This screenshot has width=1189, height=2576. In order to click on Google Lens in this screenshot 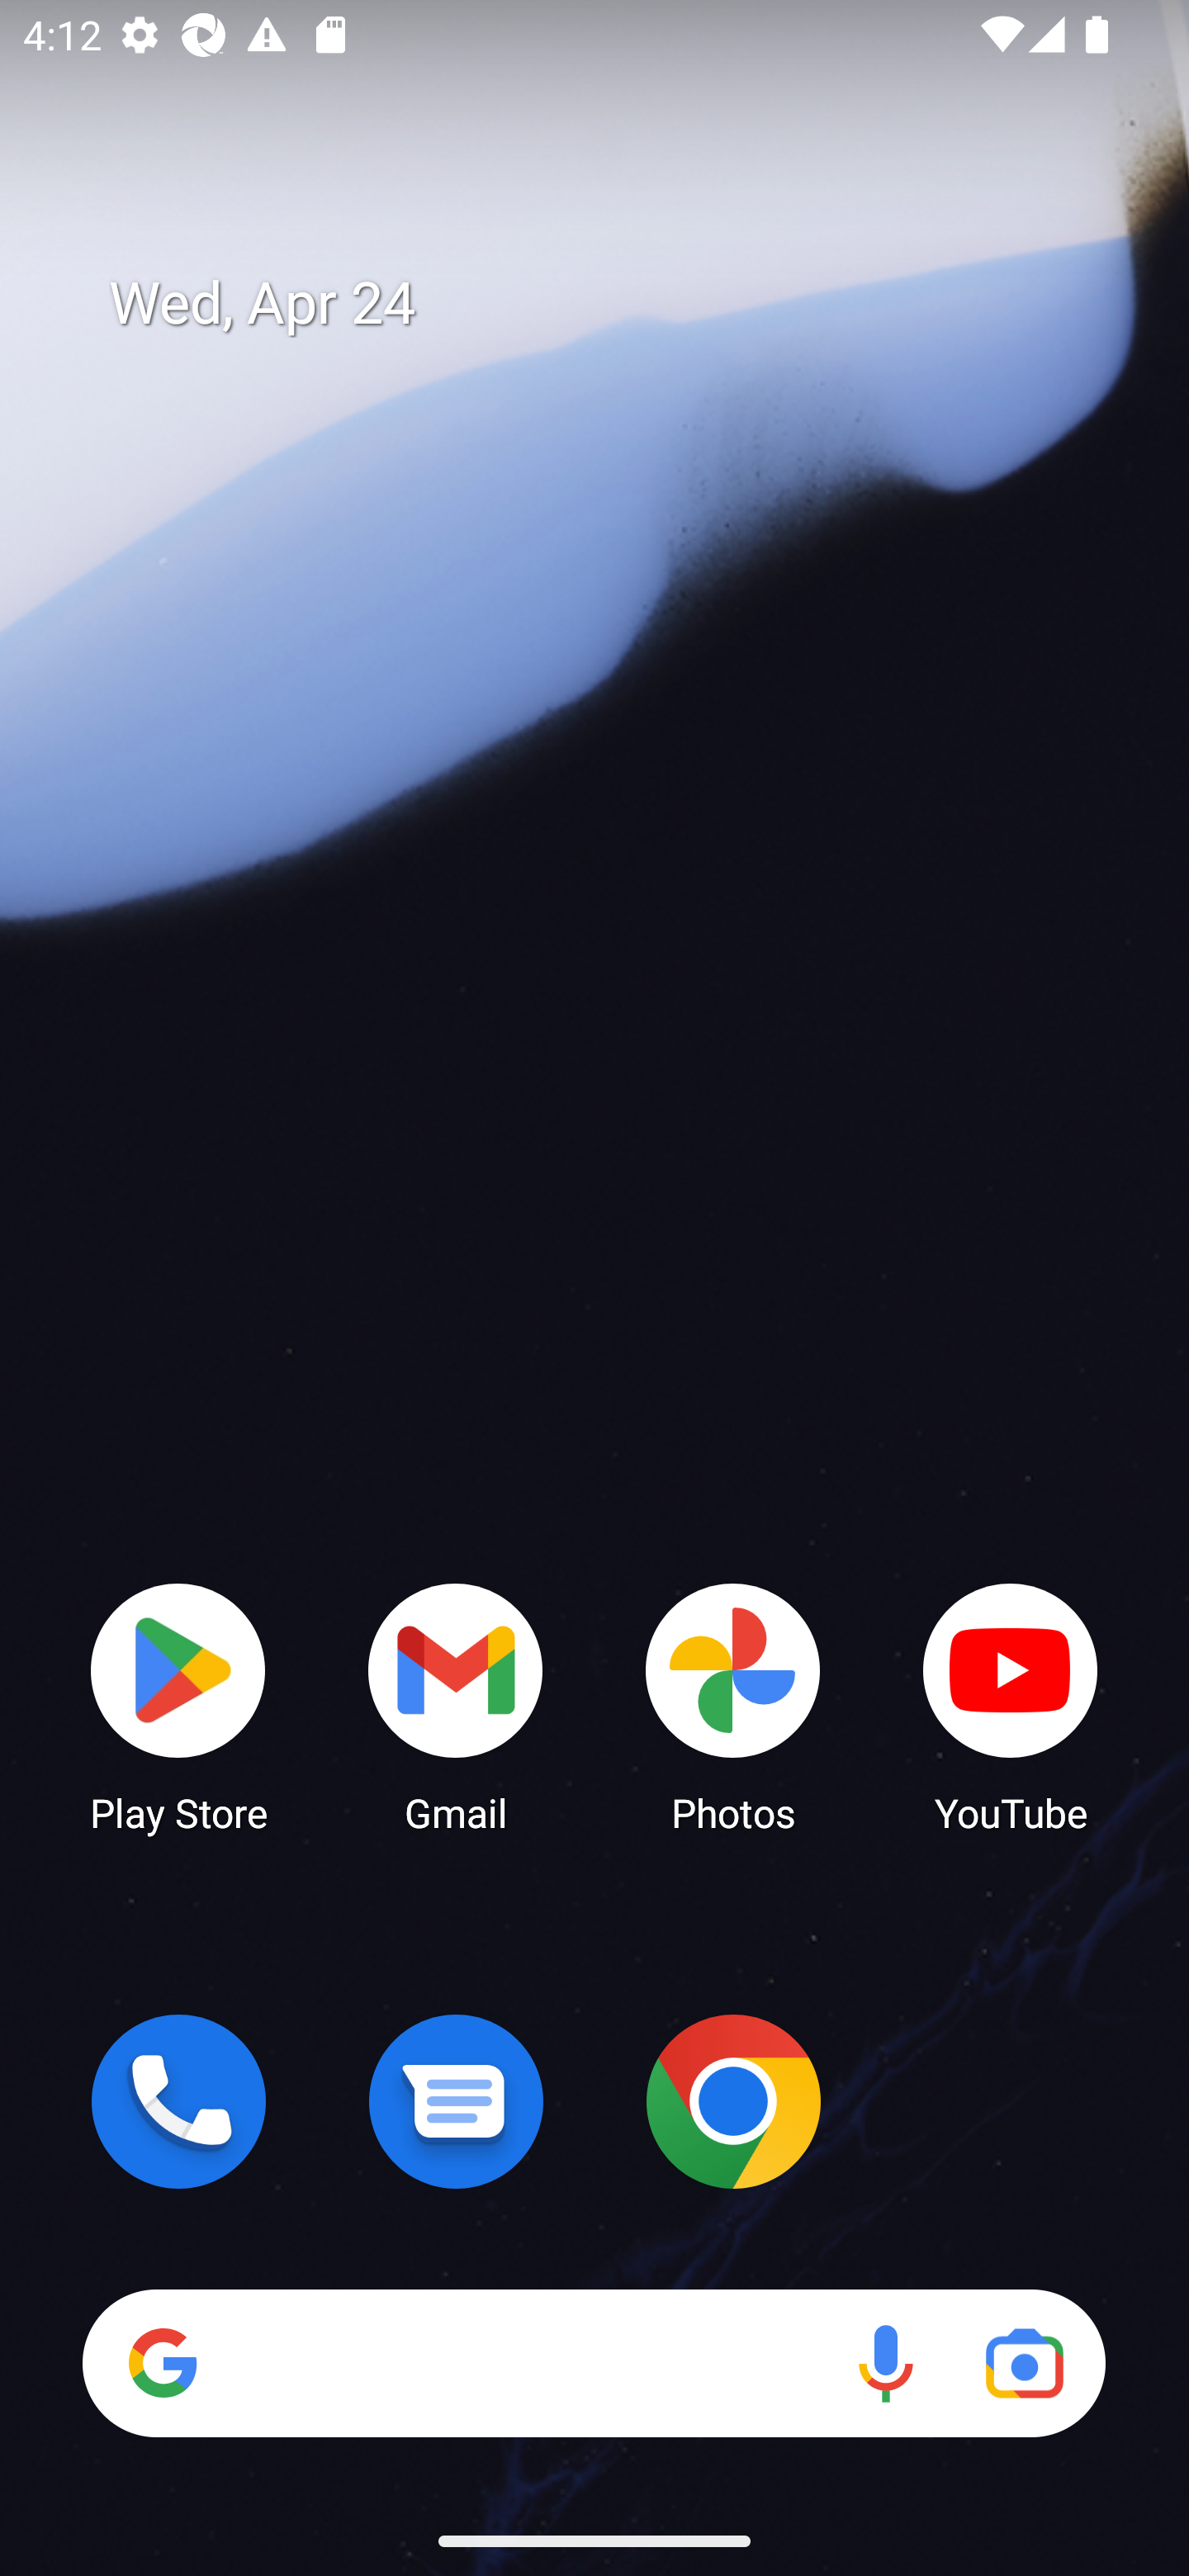, I will do `click(1024, 2363)`.